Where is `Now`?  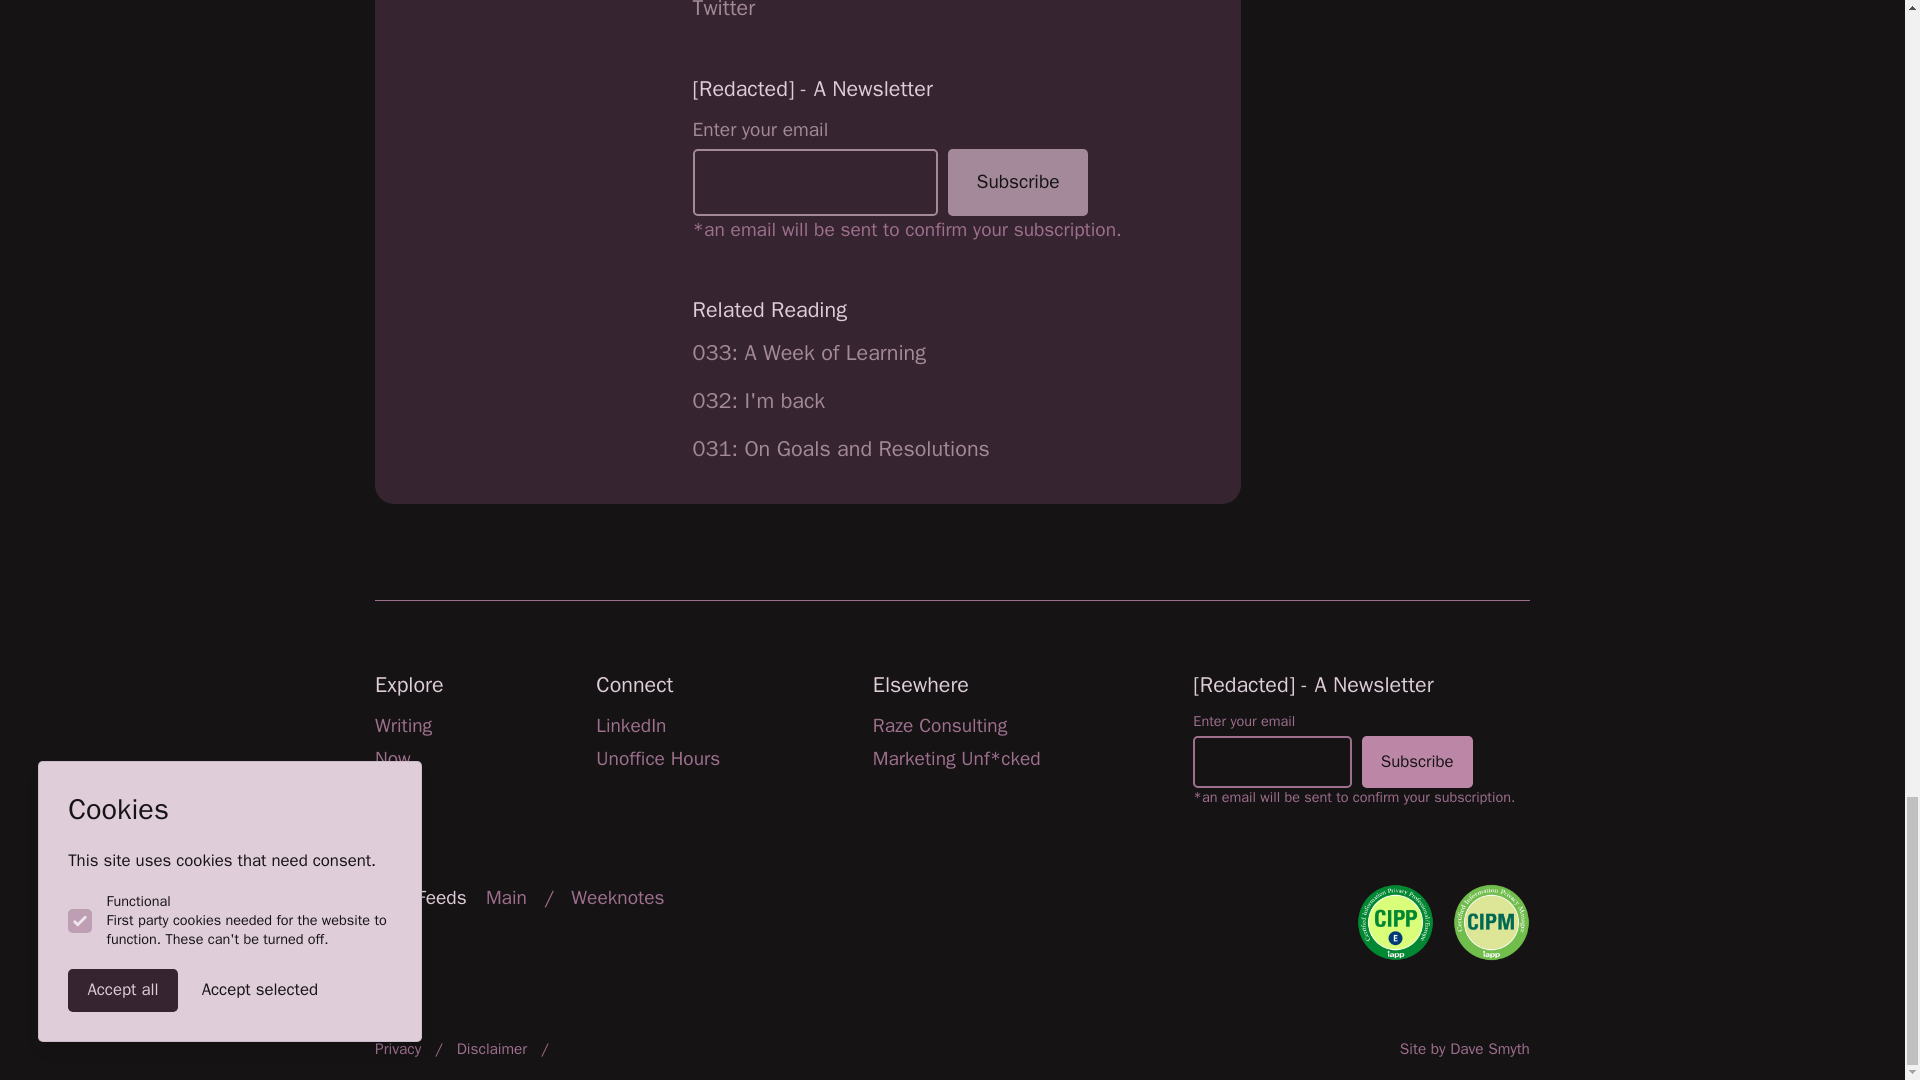
Now is located at coordinates (392, 759).